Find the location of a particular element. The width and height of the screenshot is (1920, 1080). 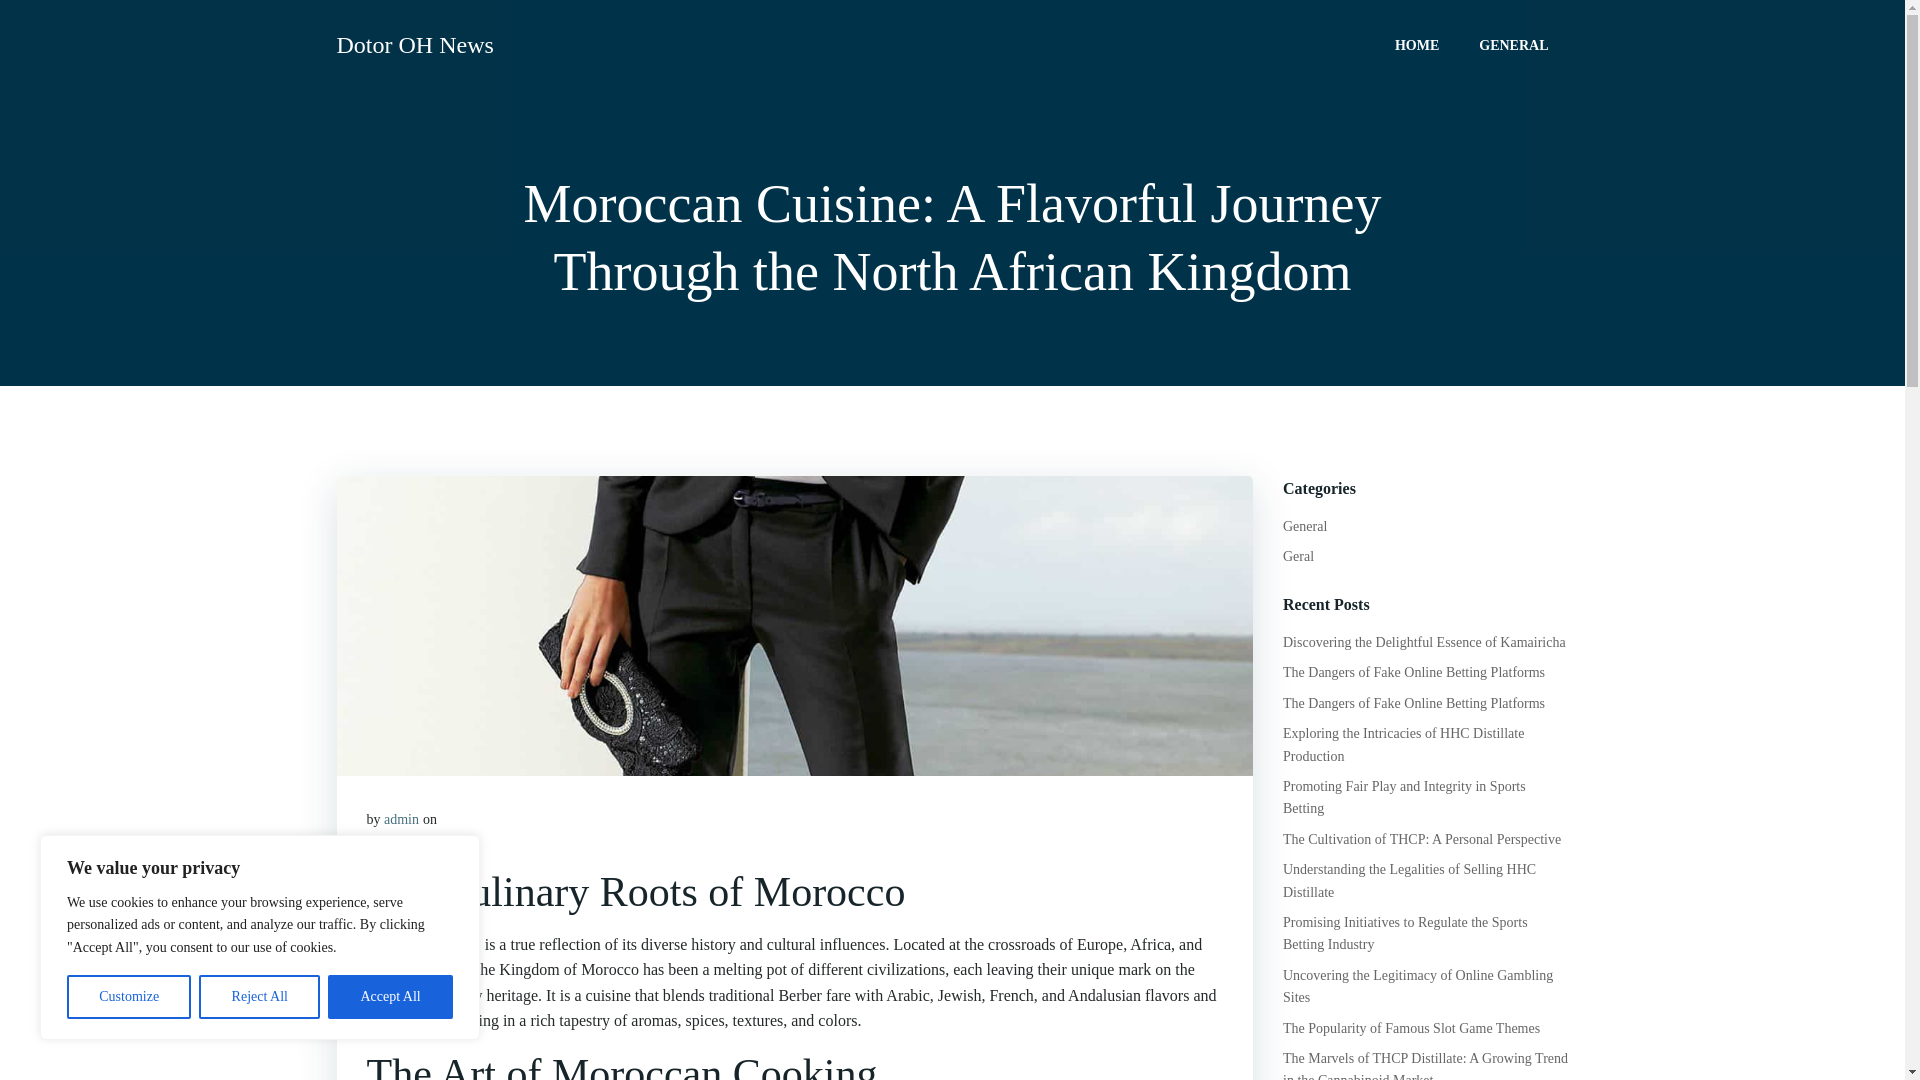

Dotor OH News is located at coordinates (414, 44).